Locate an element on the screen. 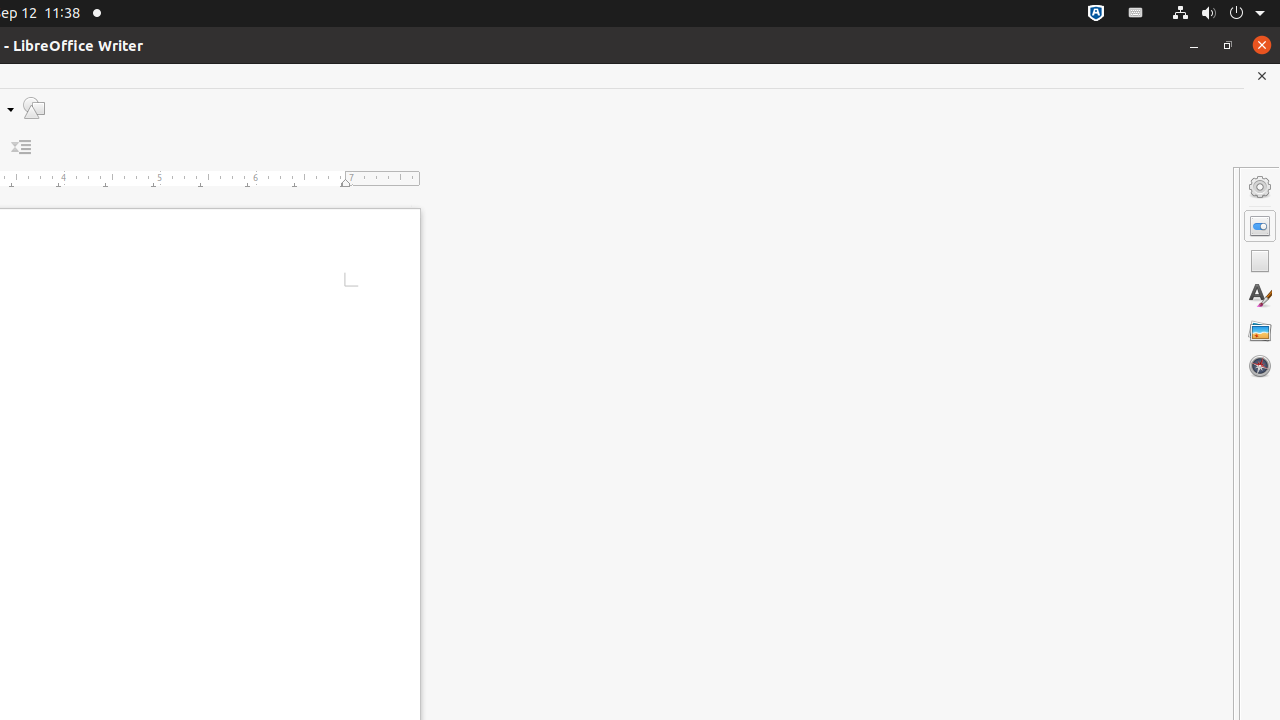 The height and width of the screenshot is (720, 1280). Page is located at coordinates (1260, 261).